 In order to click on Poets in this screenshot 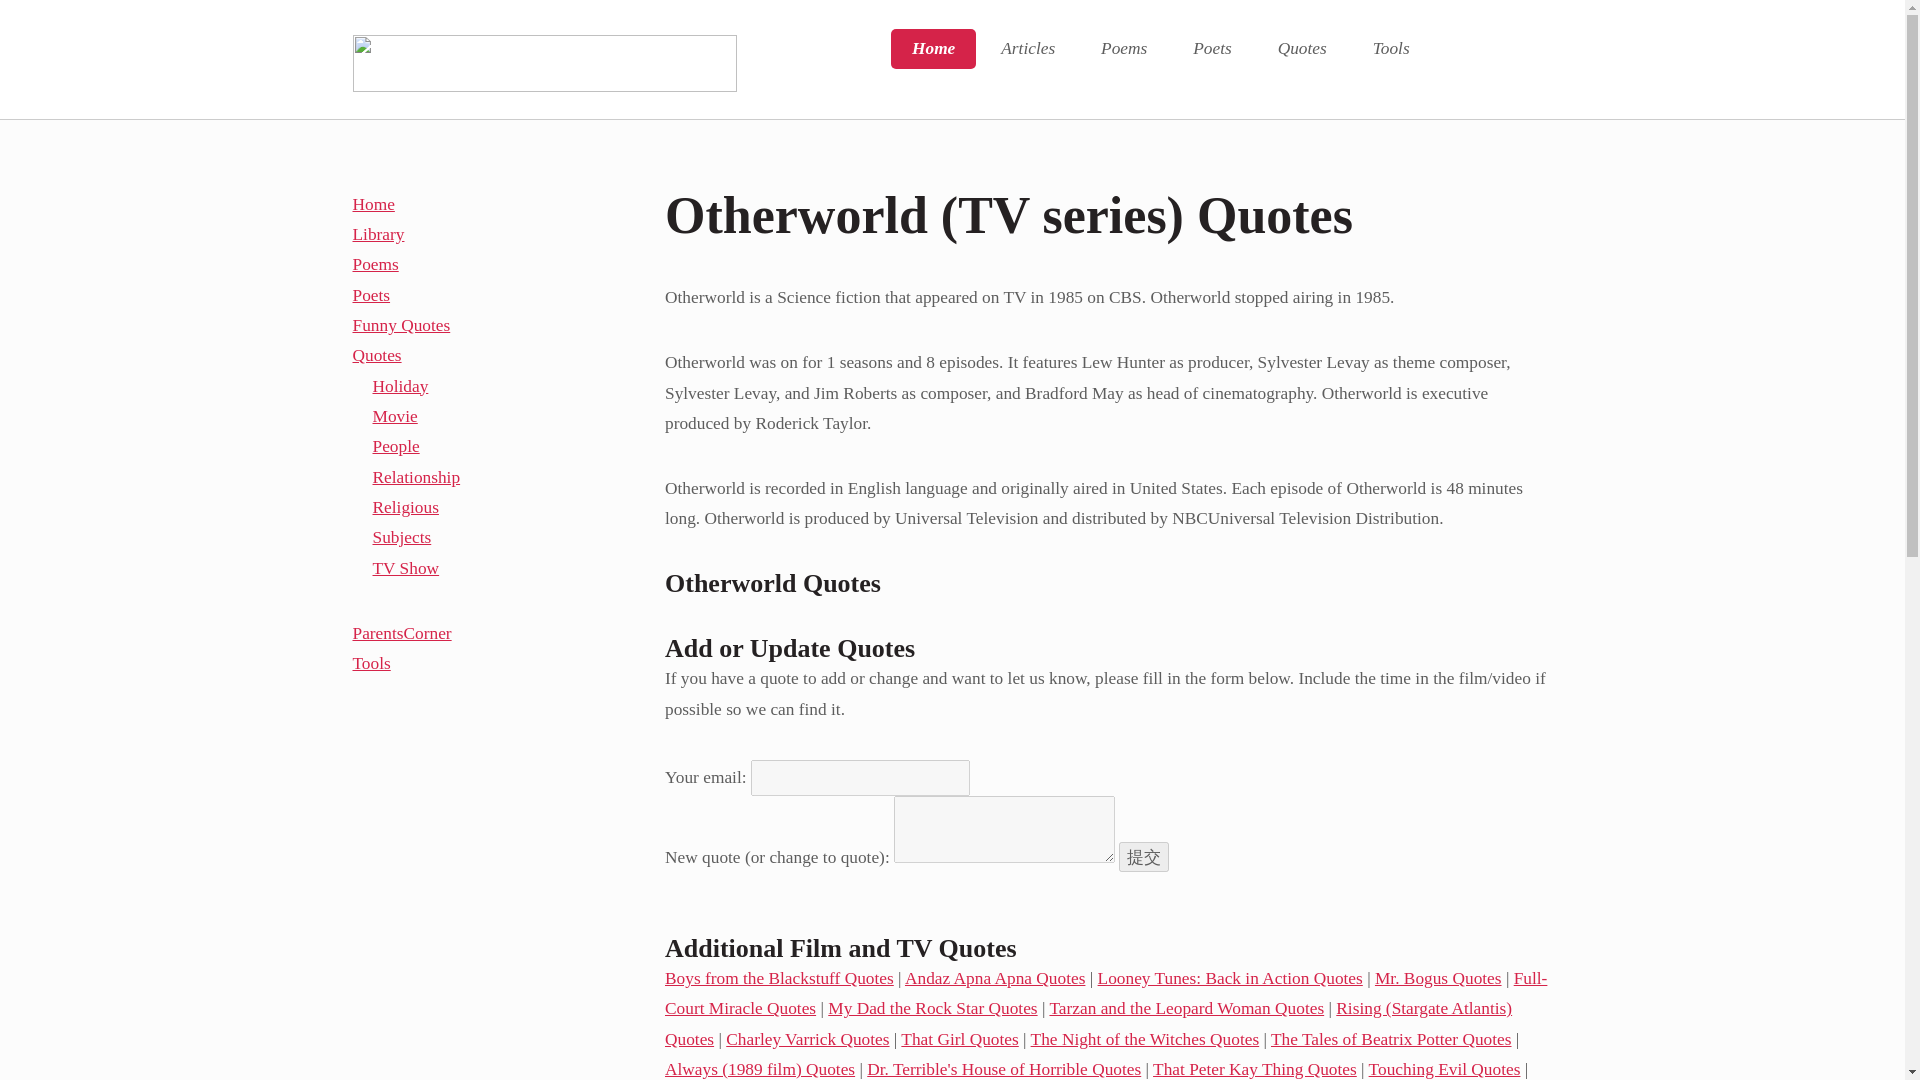, I will do `click(1211, 49)`.